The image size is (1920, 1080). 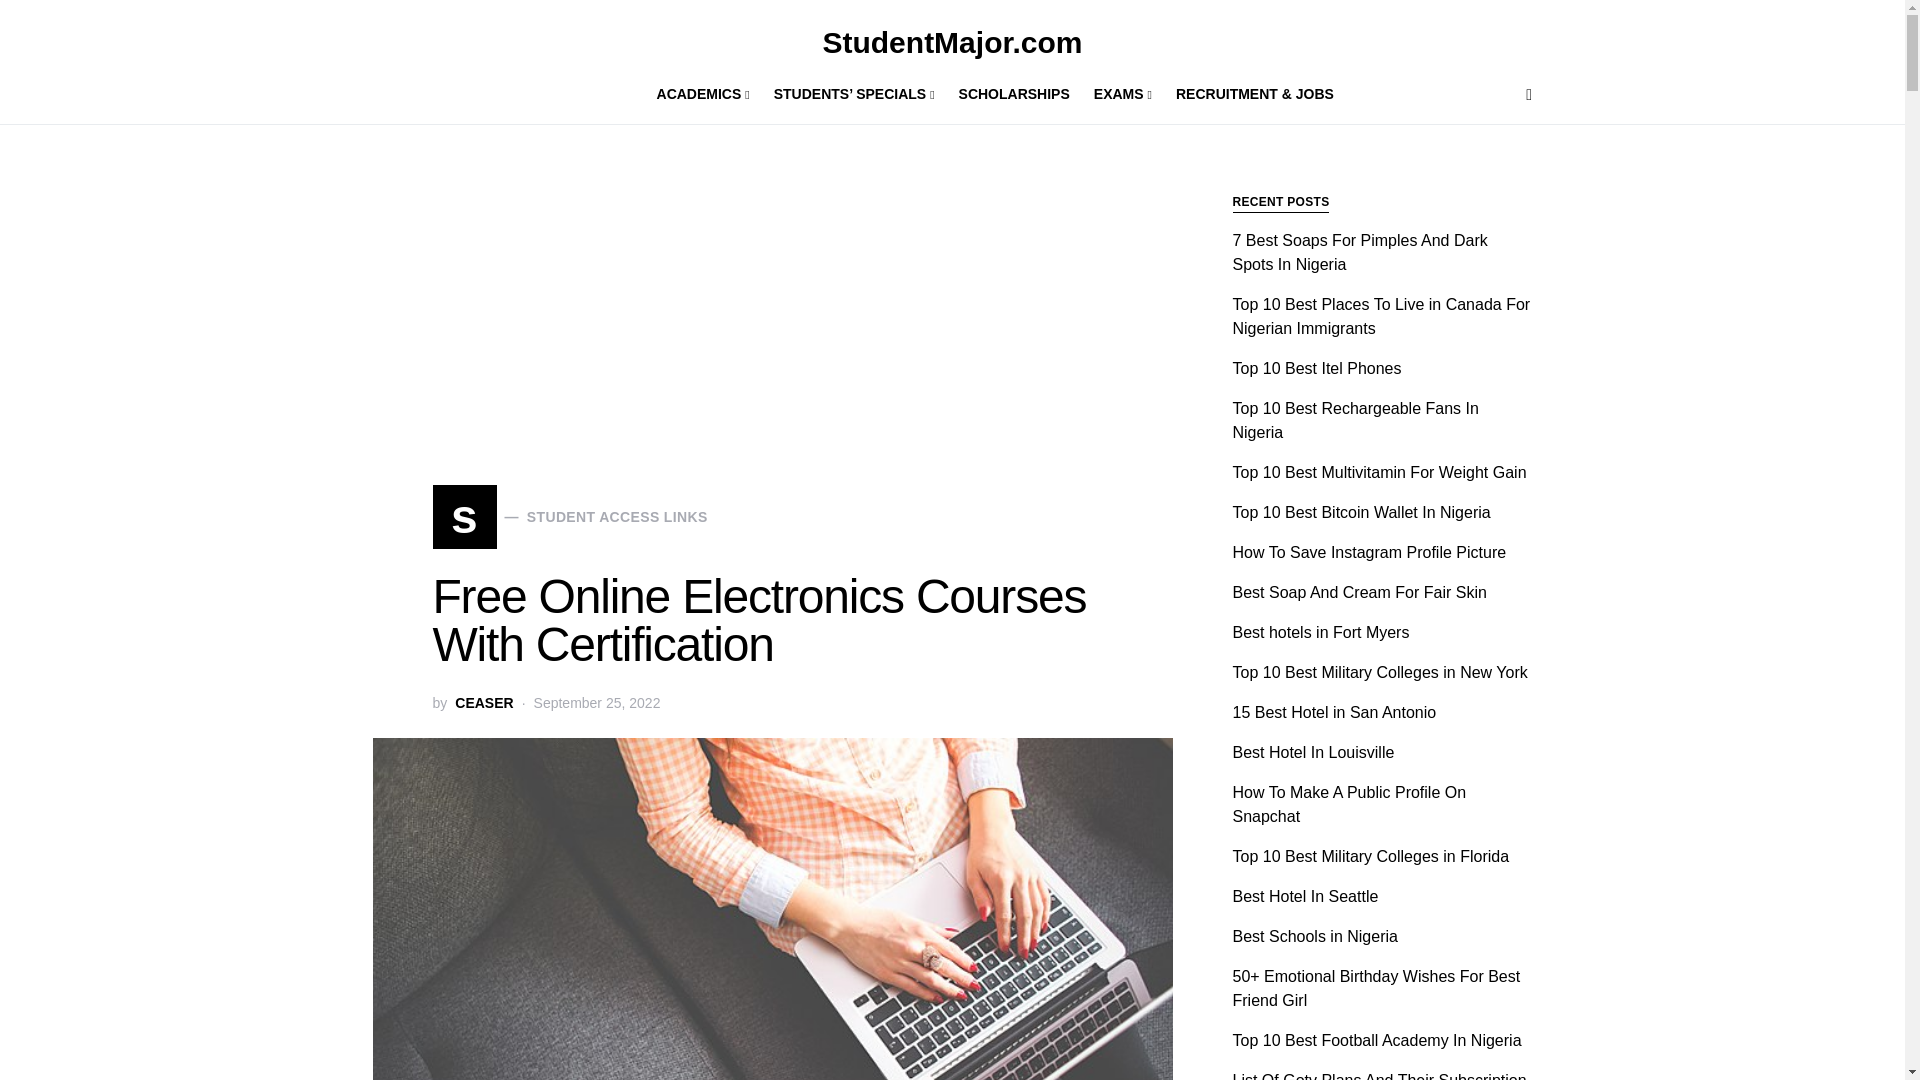 What do you see at coordinates (1122, 94) in the screenshot?
I see `EXAMS` at bounding box center [1122, 94].